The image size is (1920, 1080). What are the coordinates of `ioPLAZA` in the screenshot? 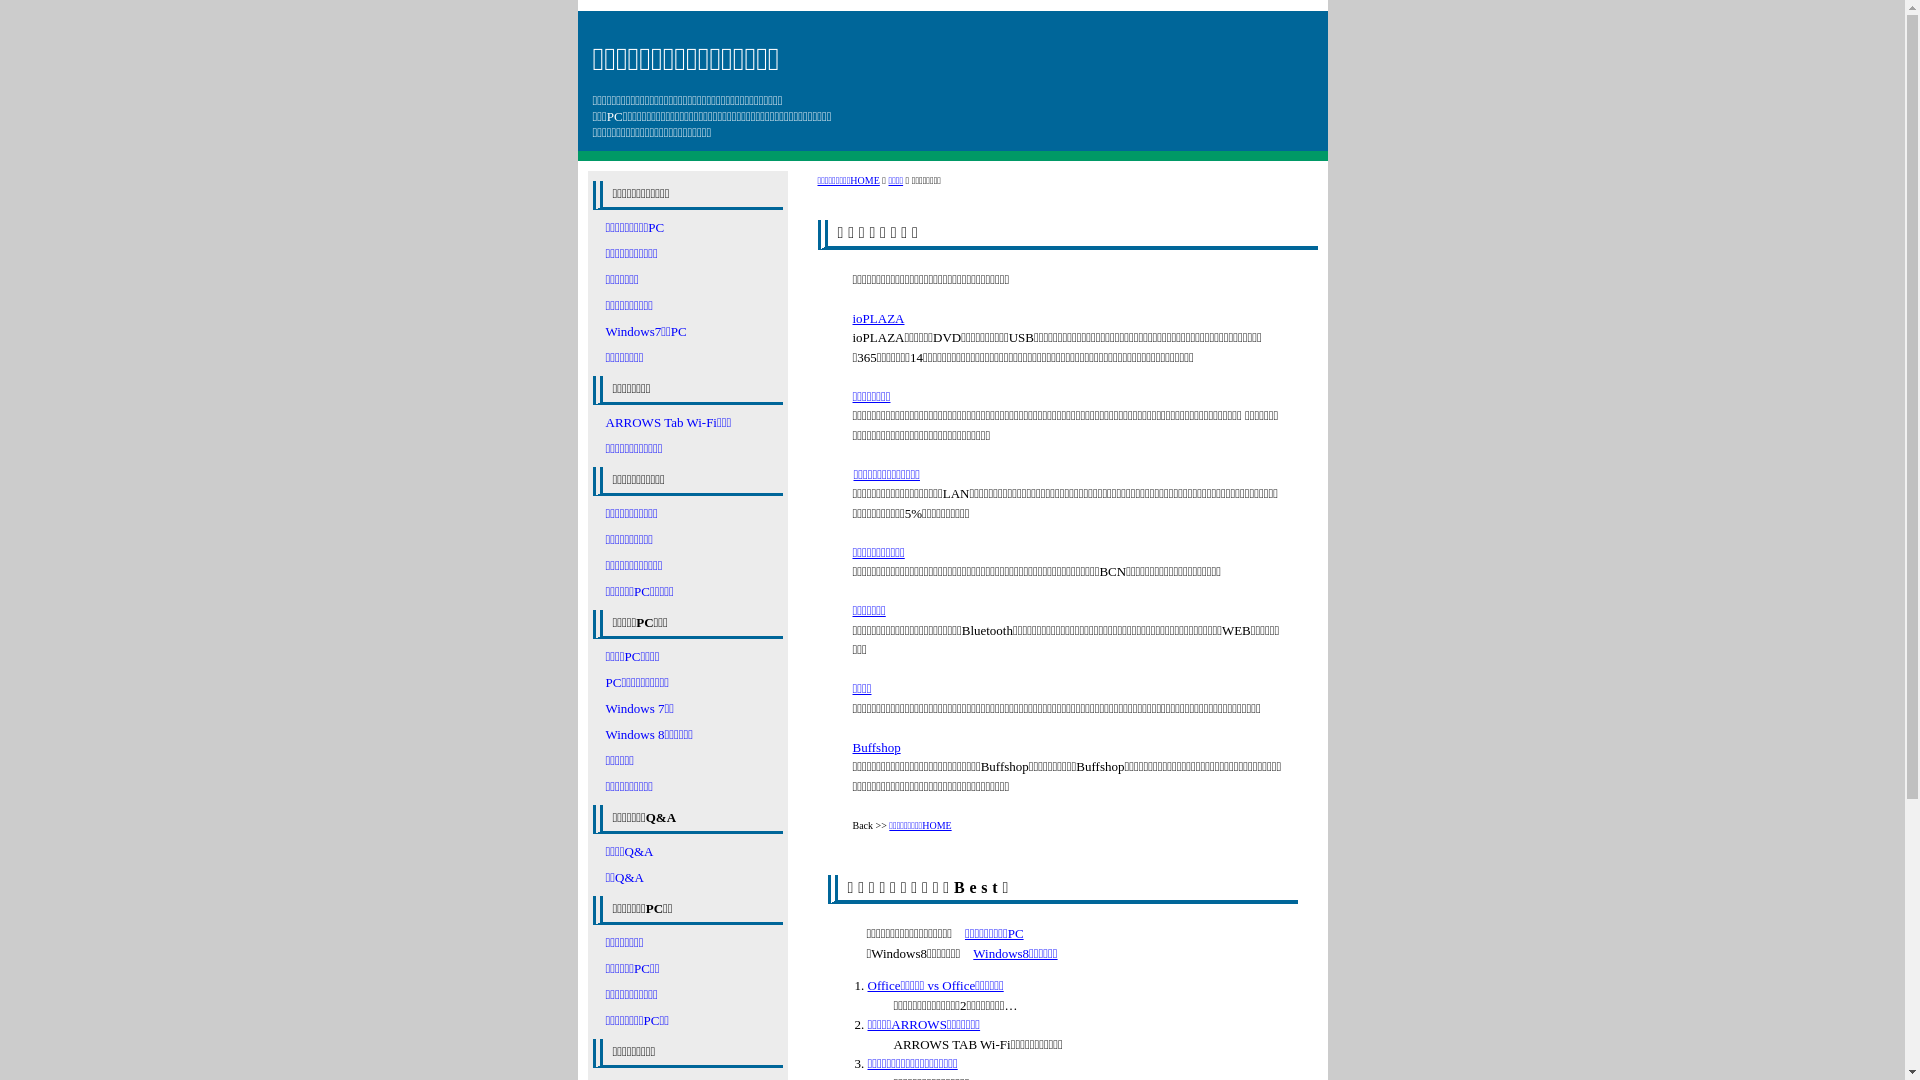 It's located at (878, 318).